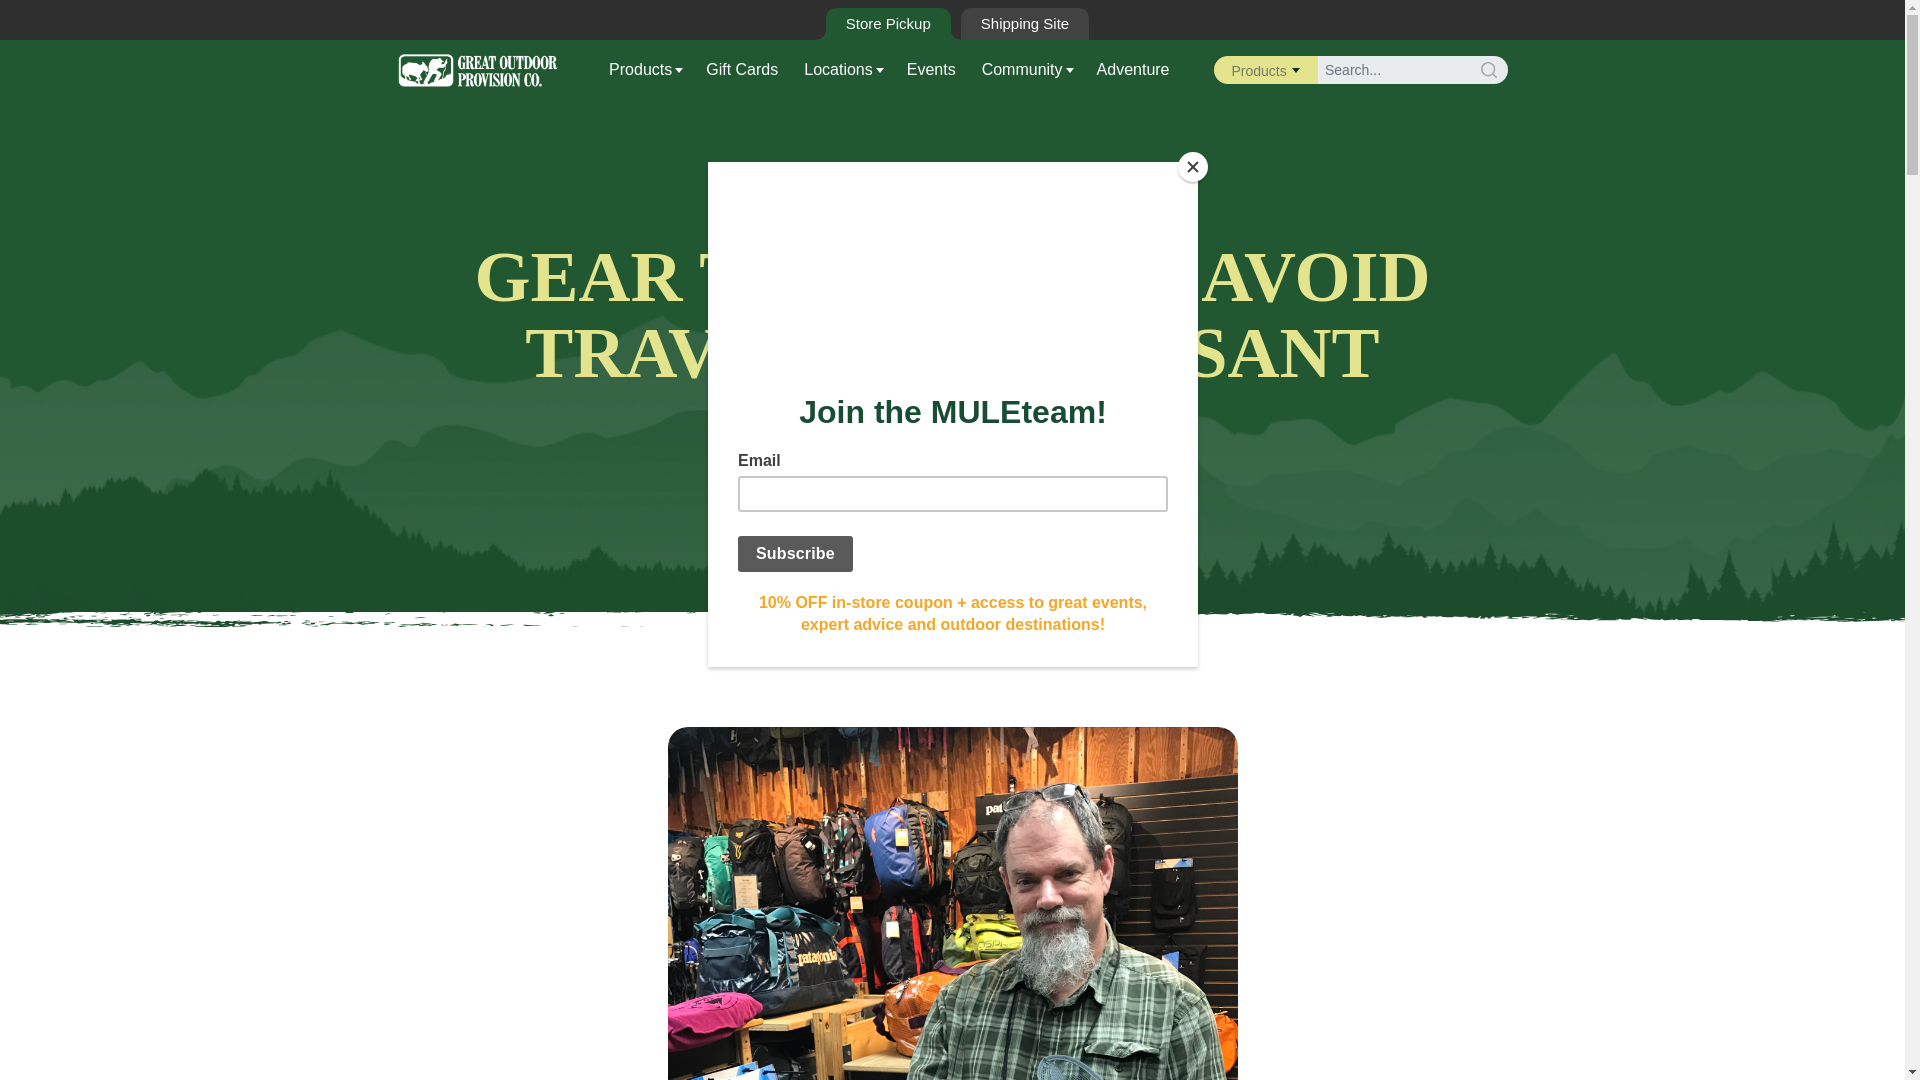 The width and height of the screenshot is (1920, 1080). Describe the element at coordinates (648, 70) in the screenshot. I see `Products` at that location.